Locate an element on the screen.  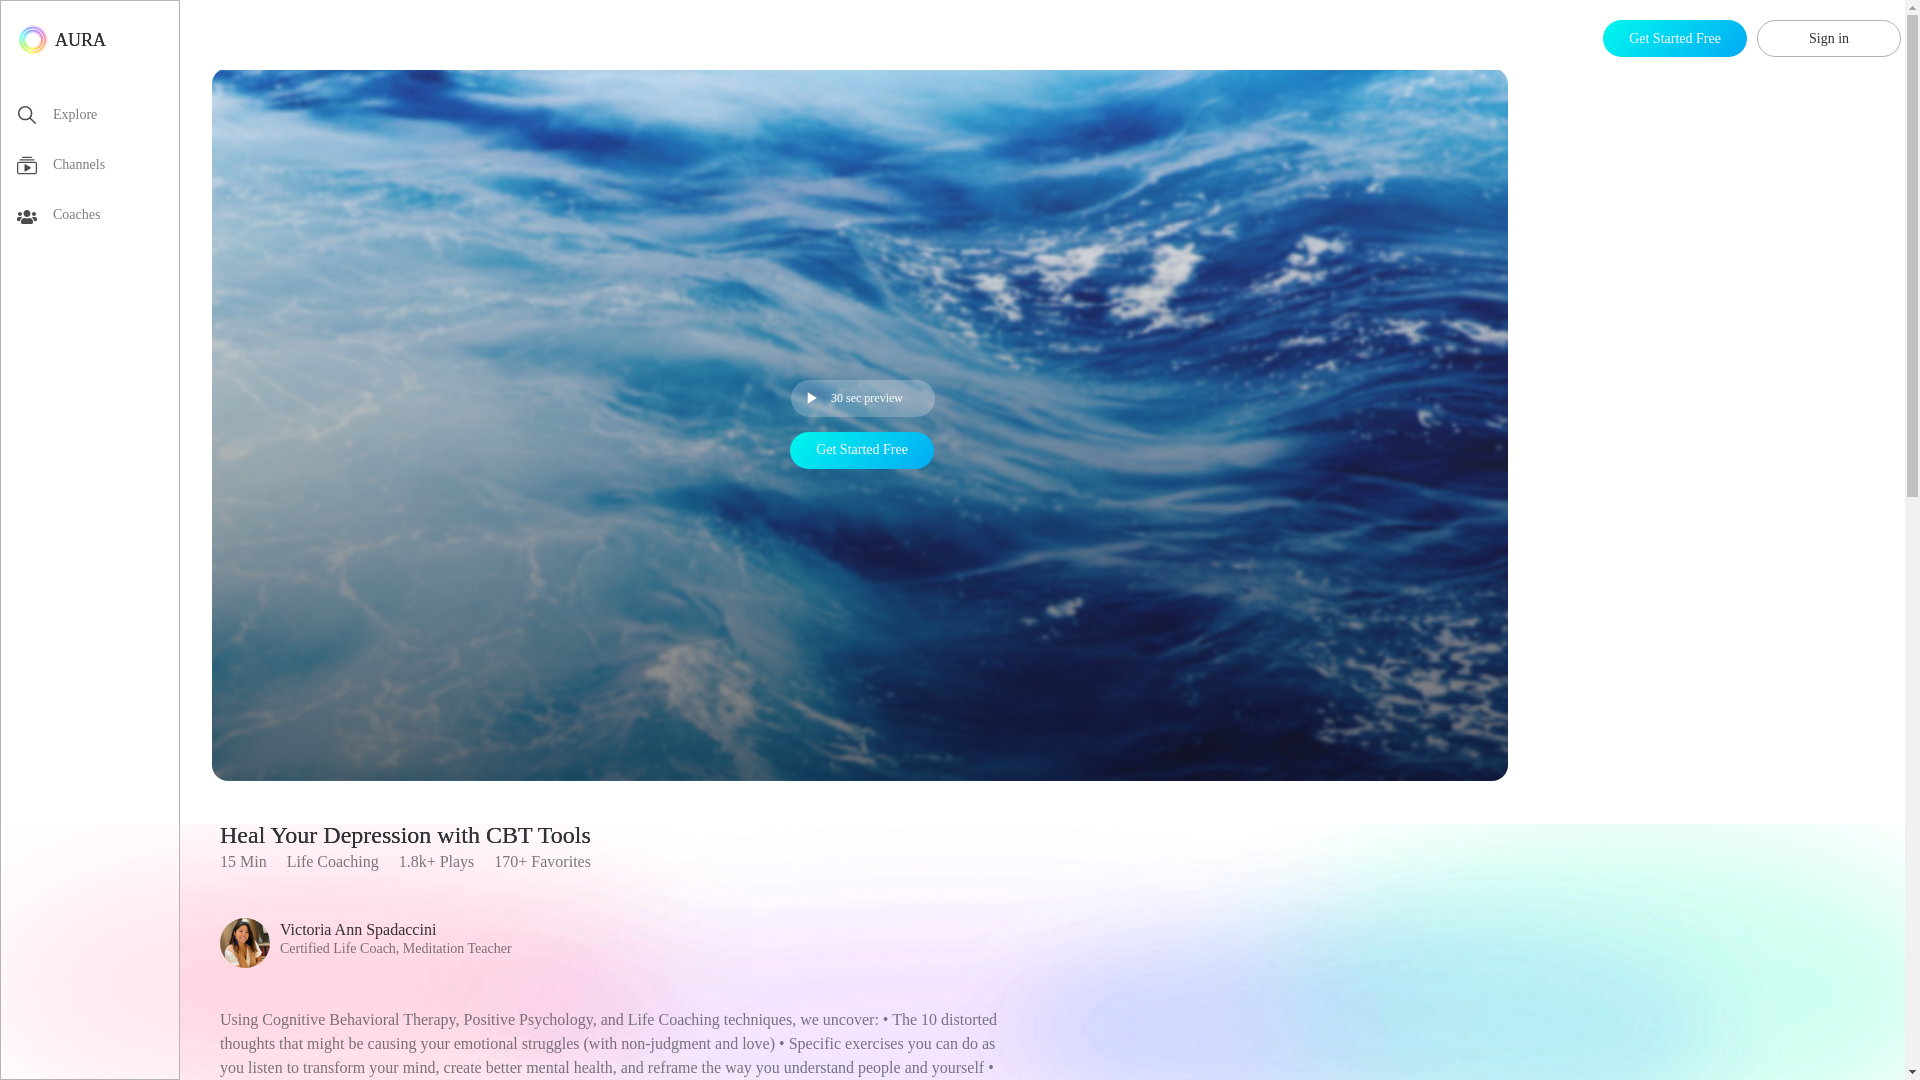
Channels is located at coordinates (98, 168).